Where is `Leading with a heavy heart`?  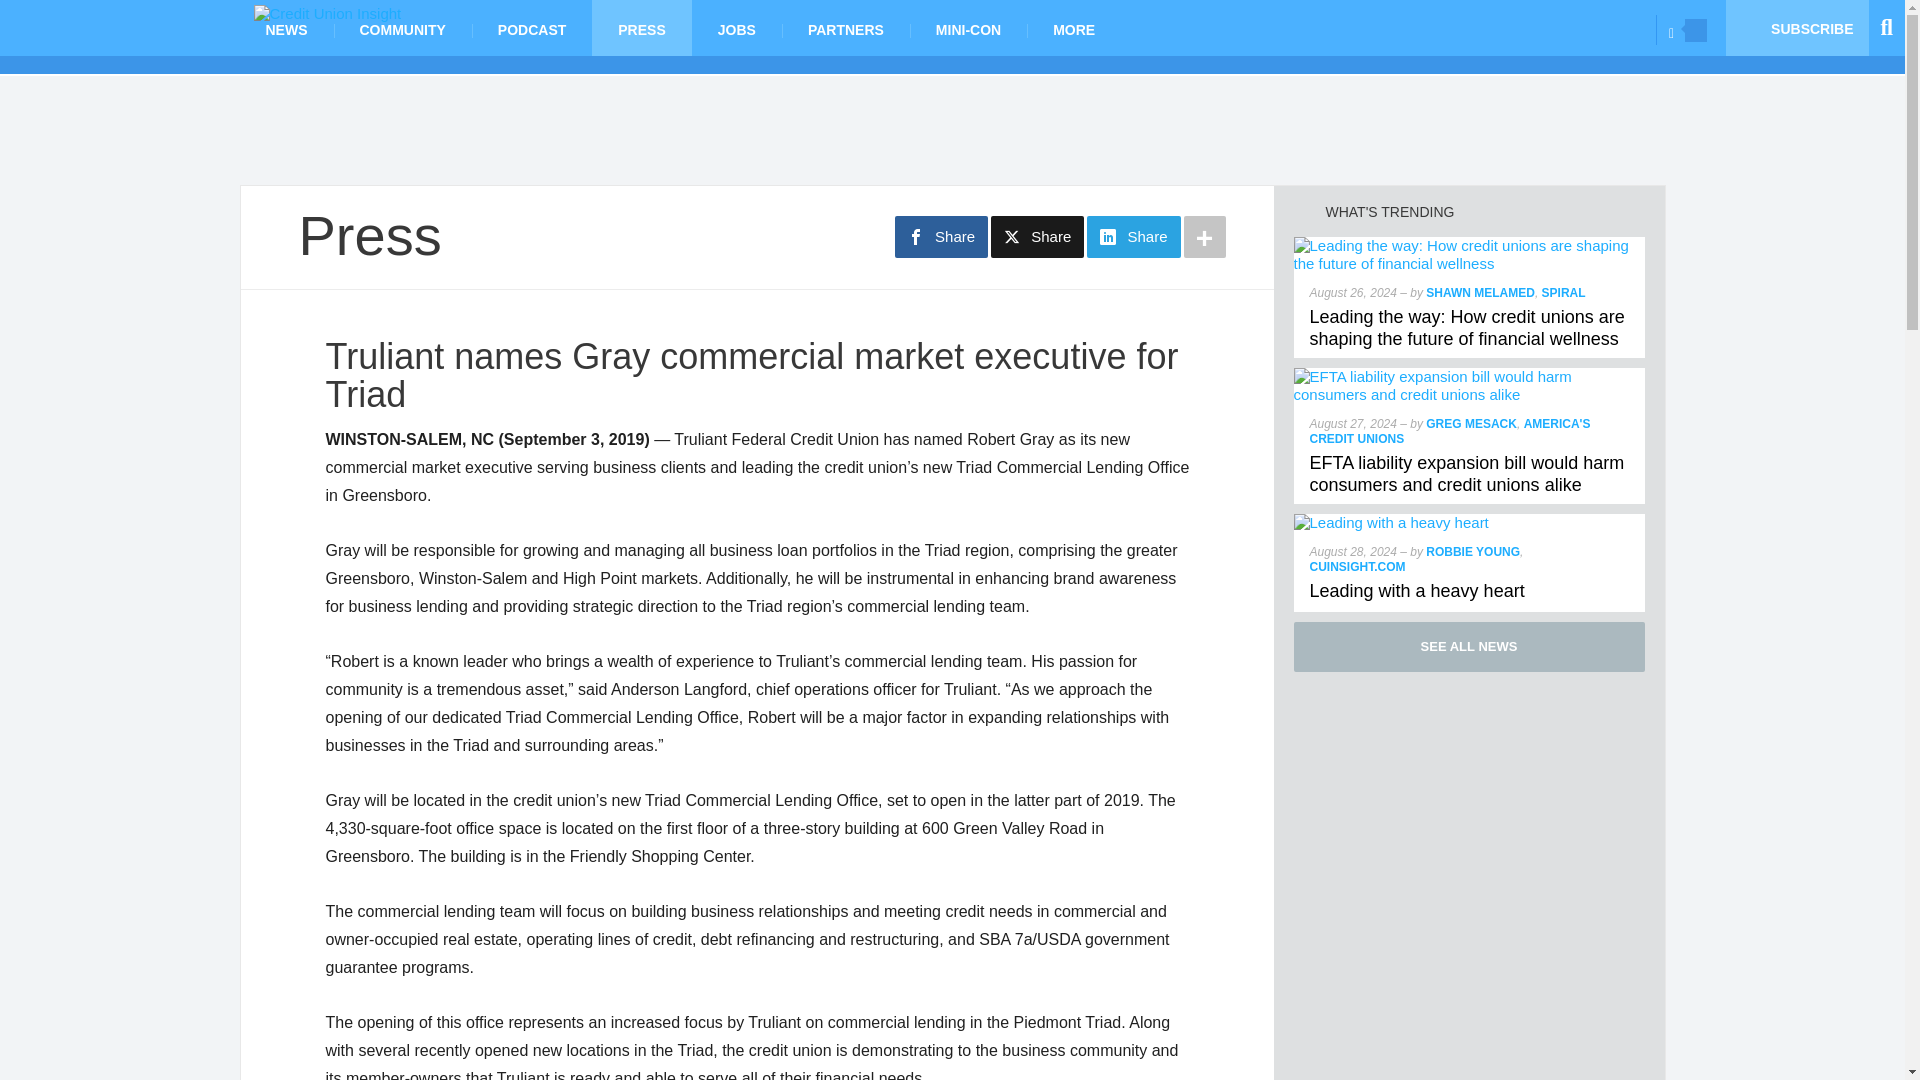
Leading with a heavy heart is located at coordinates (1392, 522).